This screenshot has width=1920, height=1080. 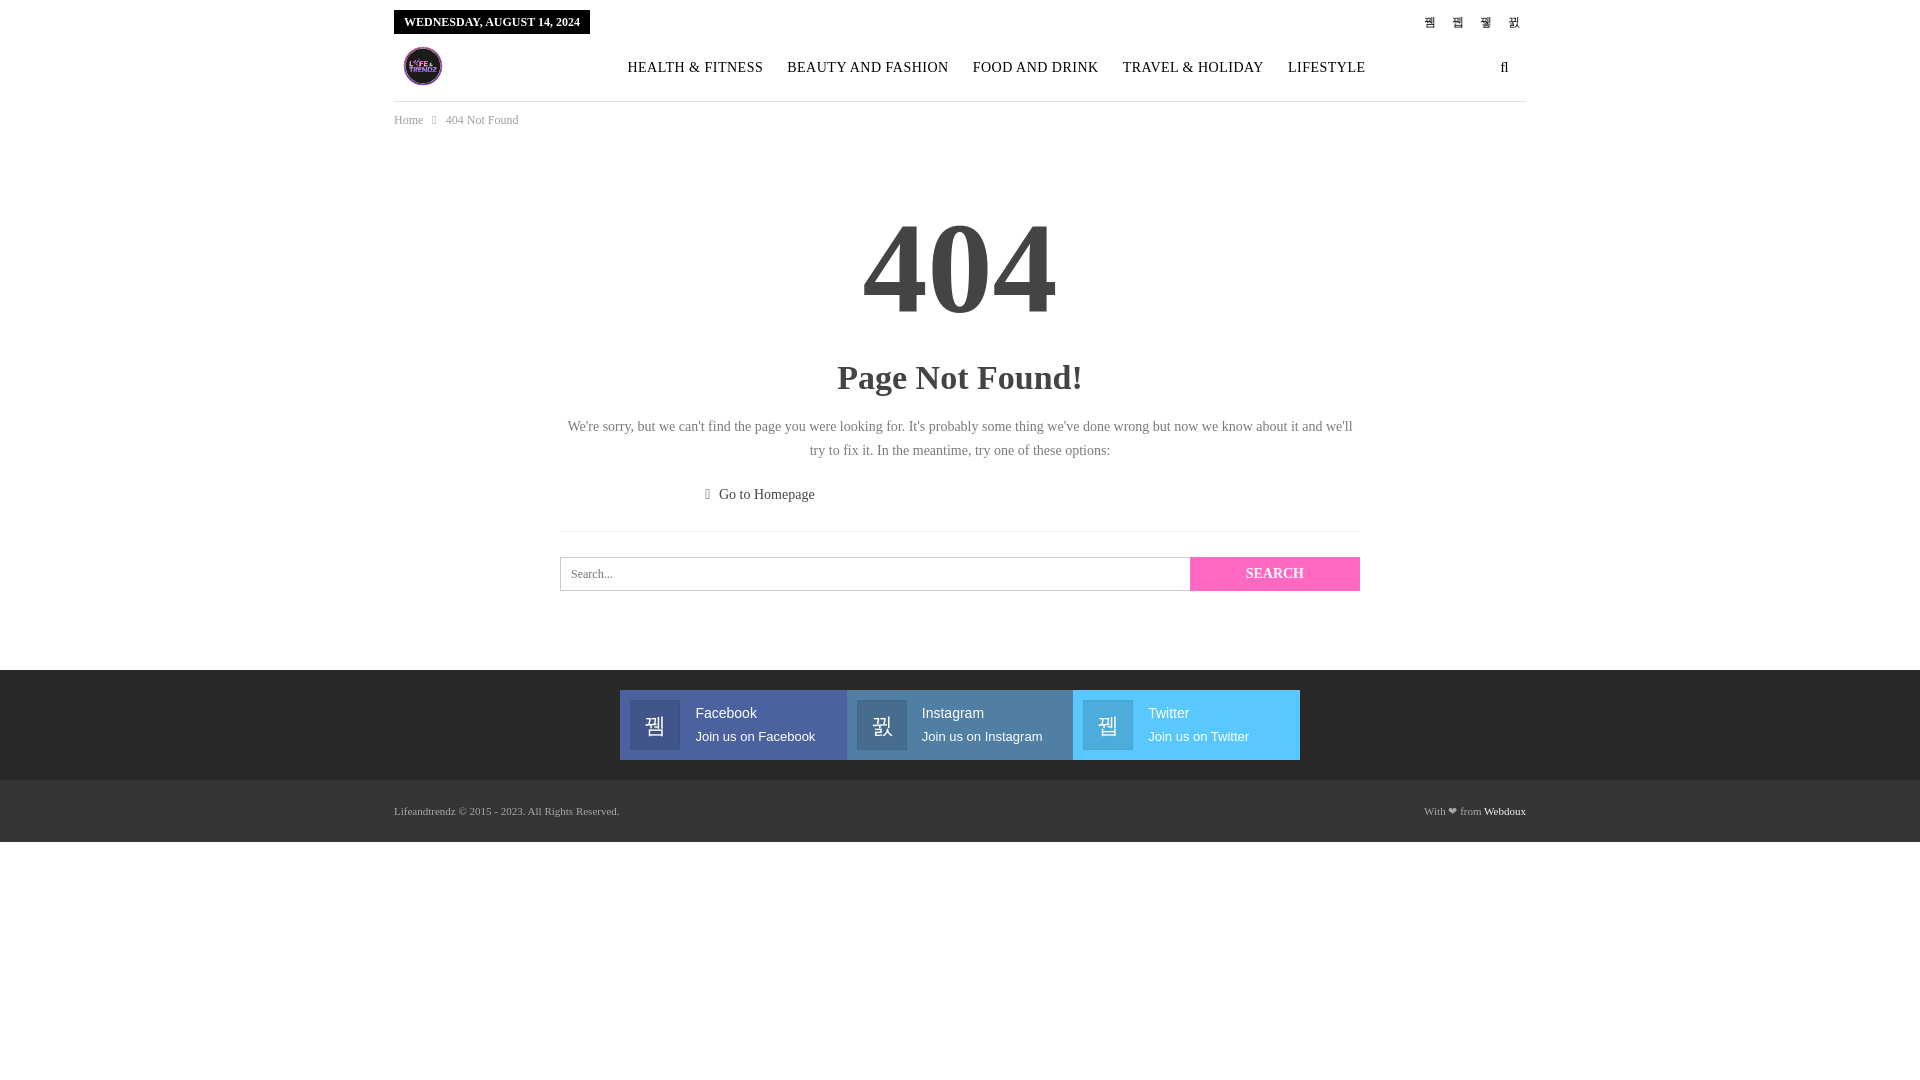 What do you see at coordinates (866, 68) in the screenshot?
I see `BEAUTY AND FASHION` at bounding box center [866, 68].